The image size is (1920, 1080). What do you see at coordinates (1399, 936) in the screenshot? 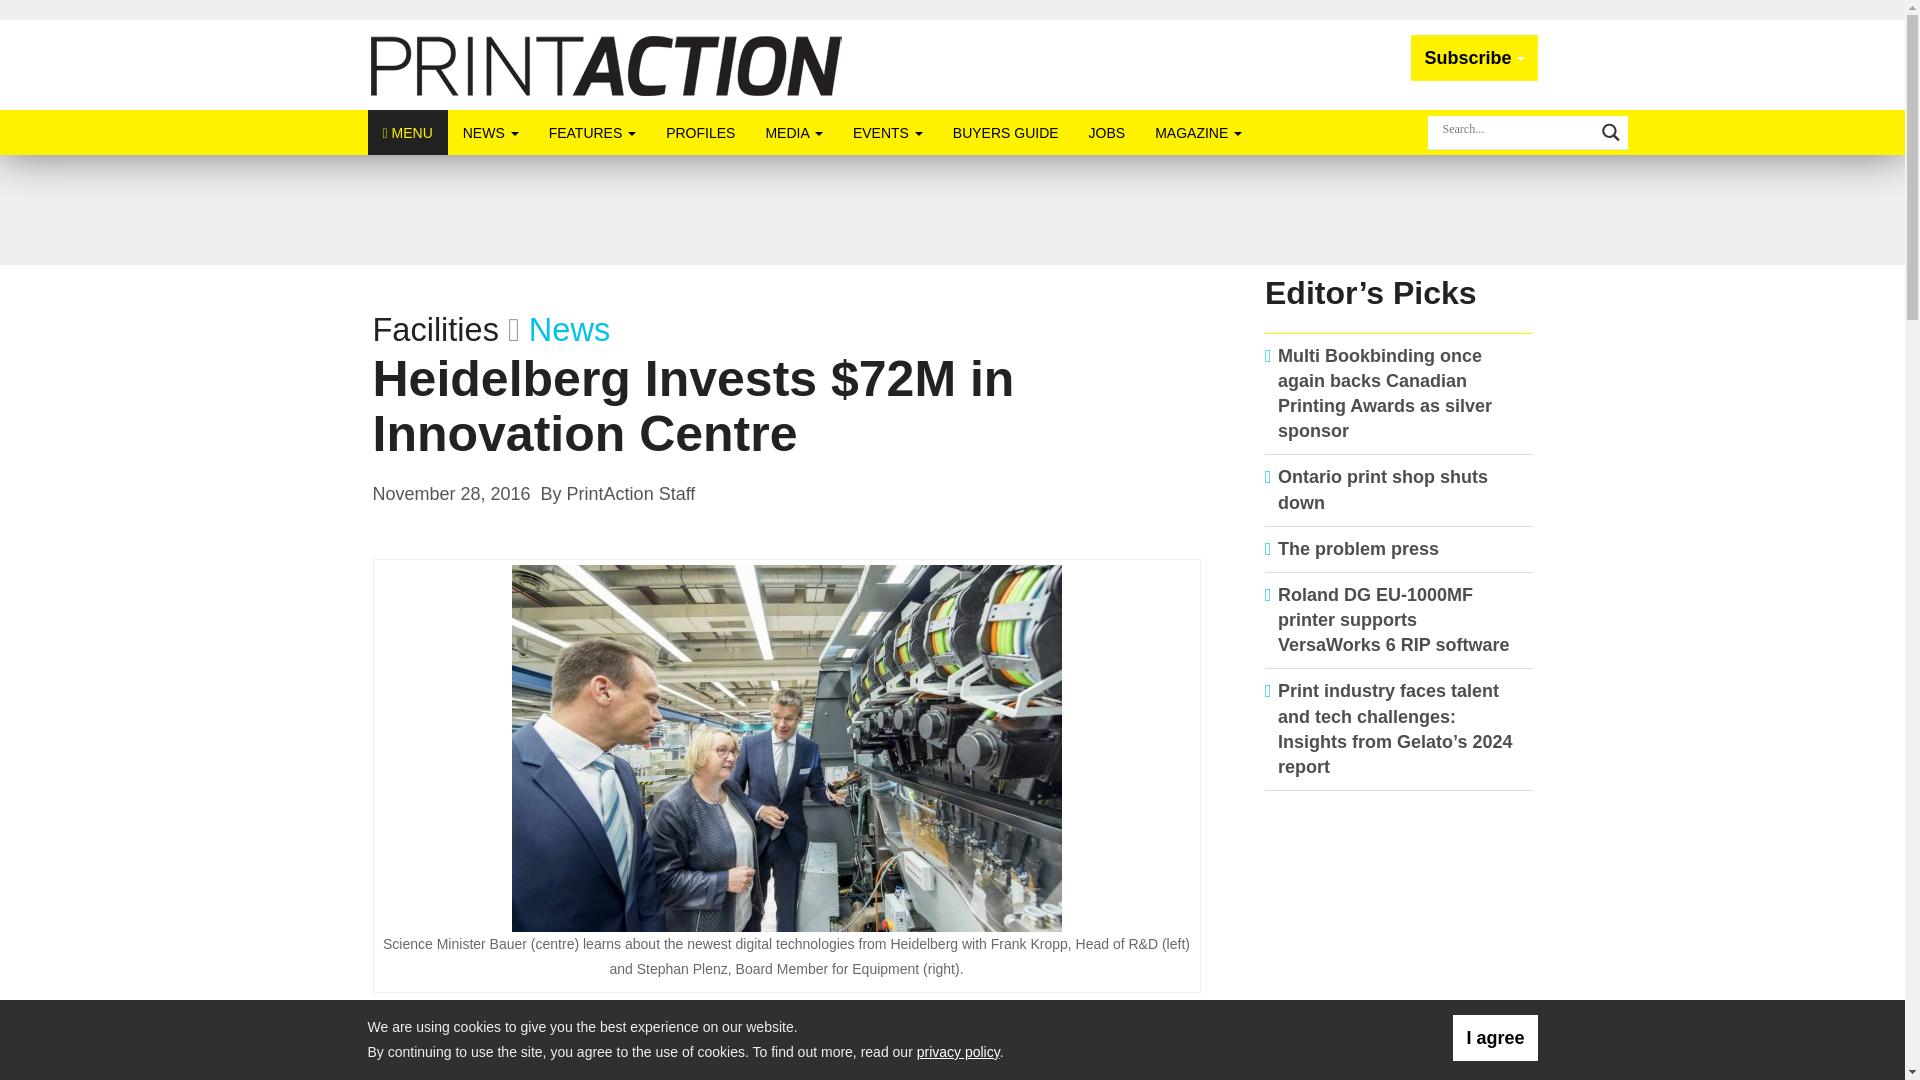
I see `3rd party ad content` at bounding box center [1399, 936].